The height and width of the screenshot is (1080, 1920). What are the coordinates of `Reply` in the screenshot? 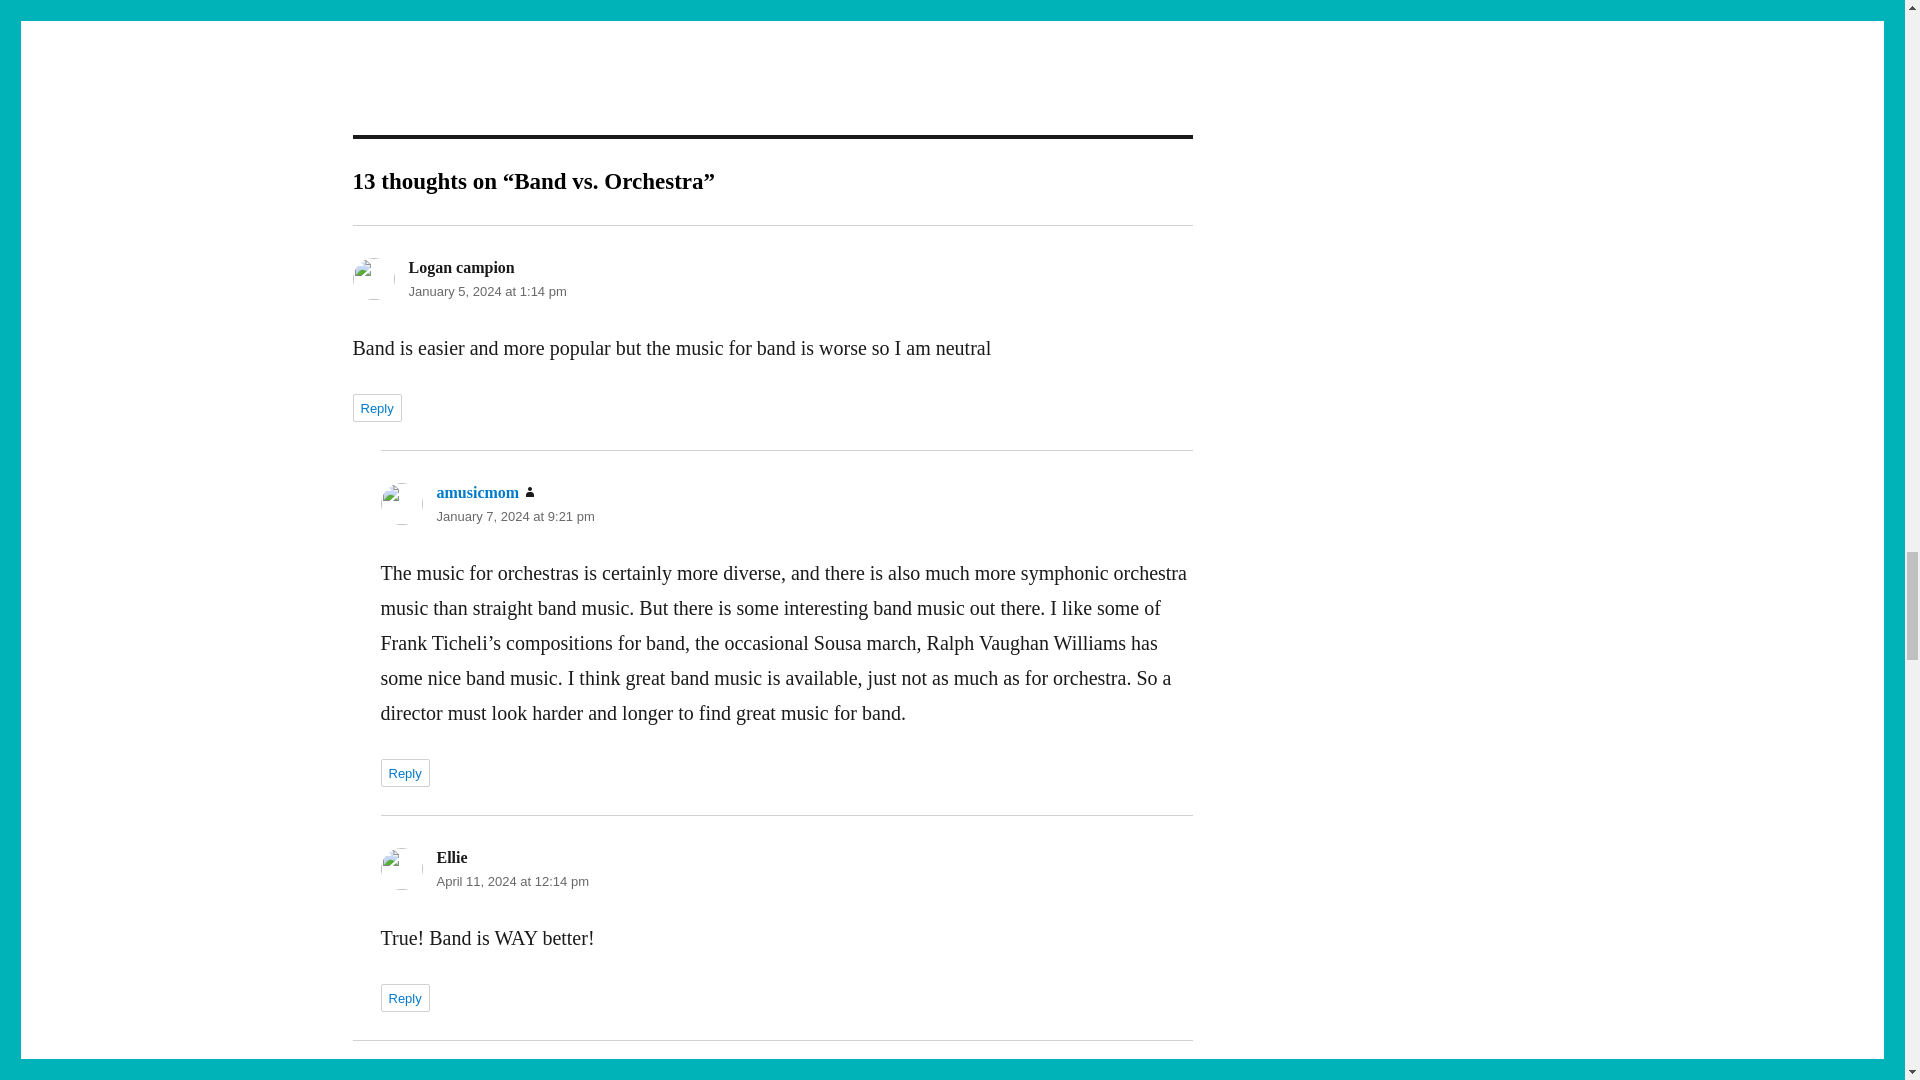 It's located at (404, 773).